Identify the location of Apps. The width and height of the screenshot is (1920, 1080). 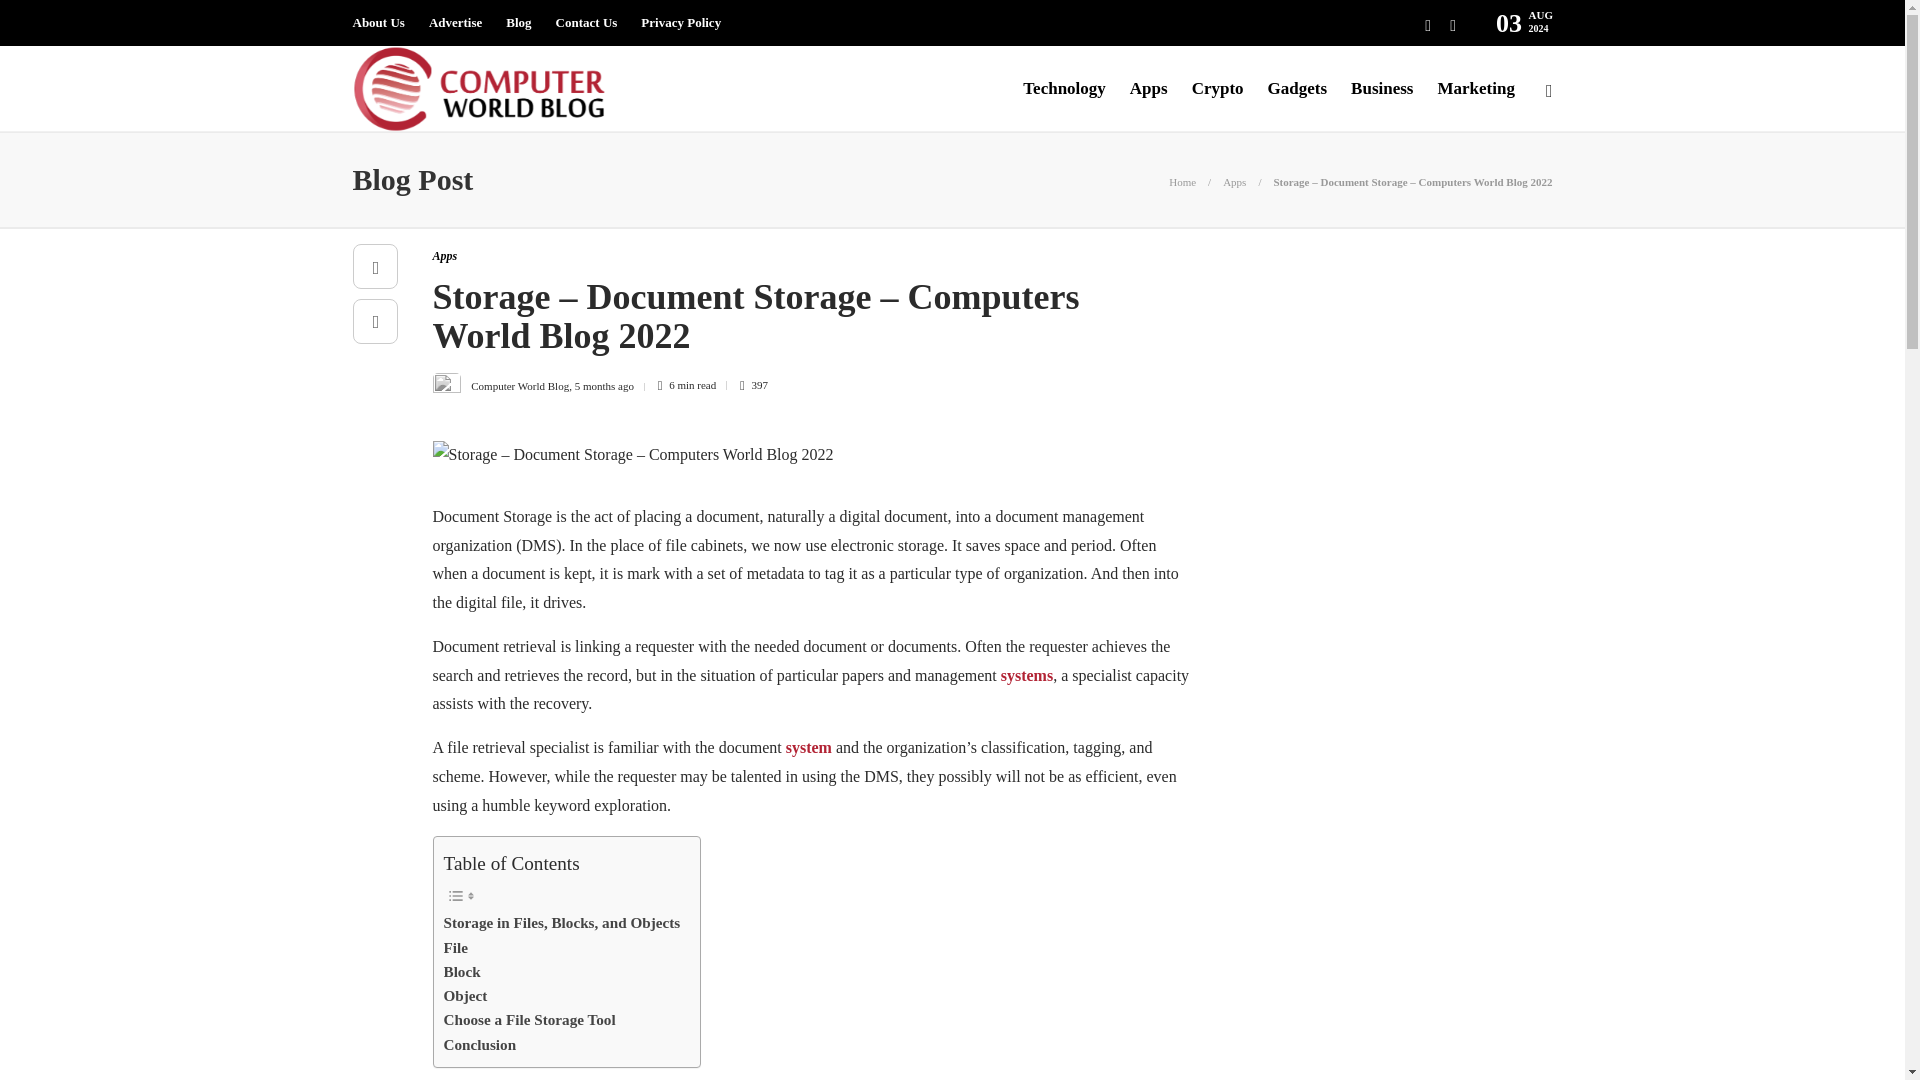
(1234, 182).